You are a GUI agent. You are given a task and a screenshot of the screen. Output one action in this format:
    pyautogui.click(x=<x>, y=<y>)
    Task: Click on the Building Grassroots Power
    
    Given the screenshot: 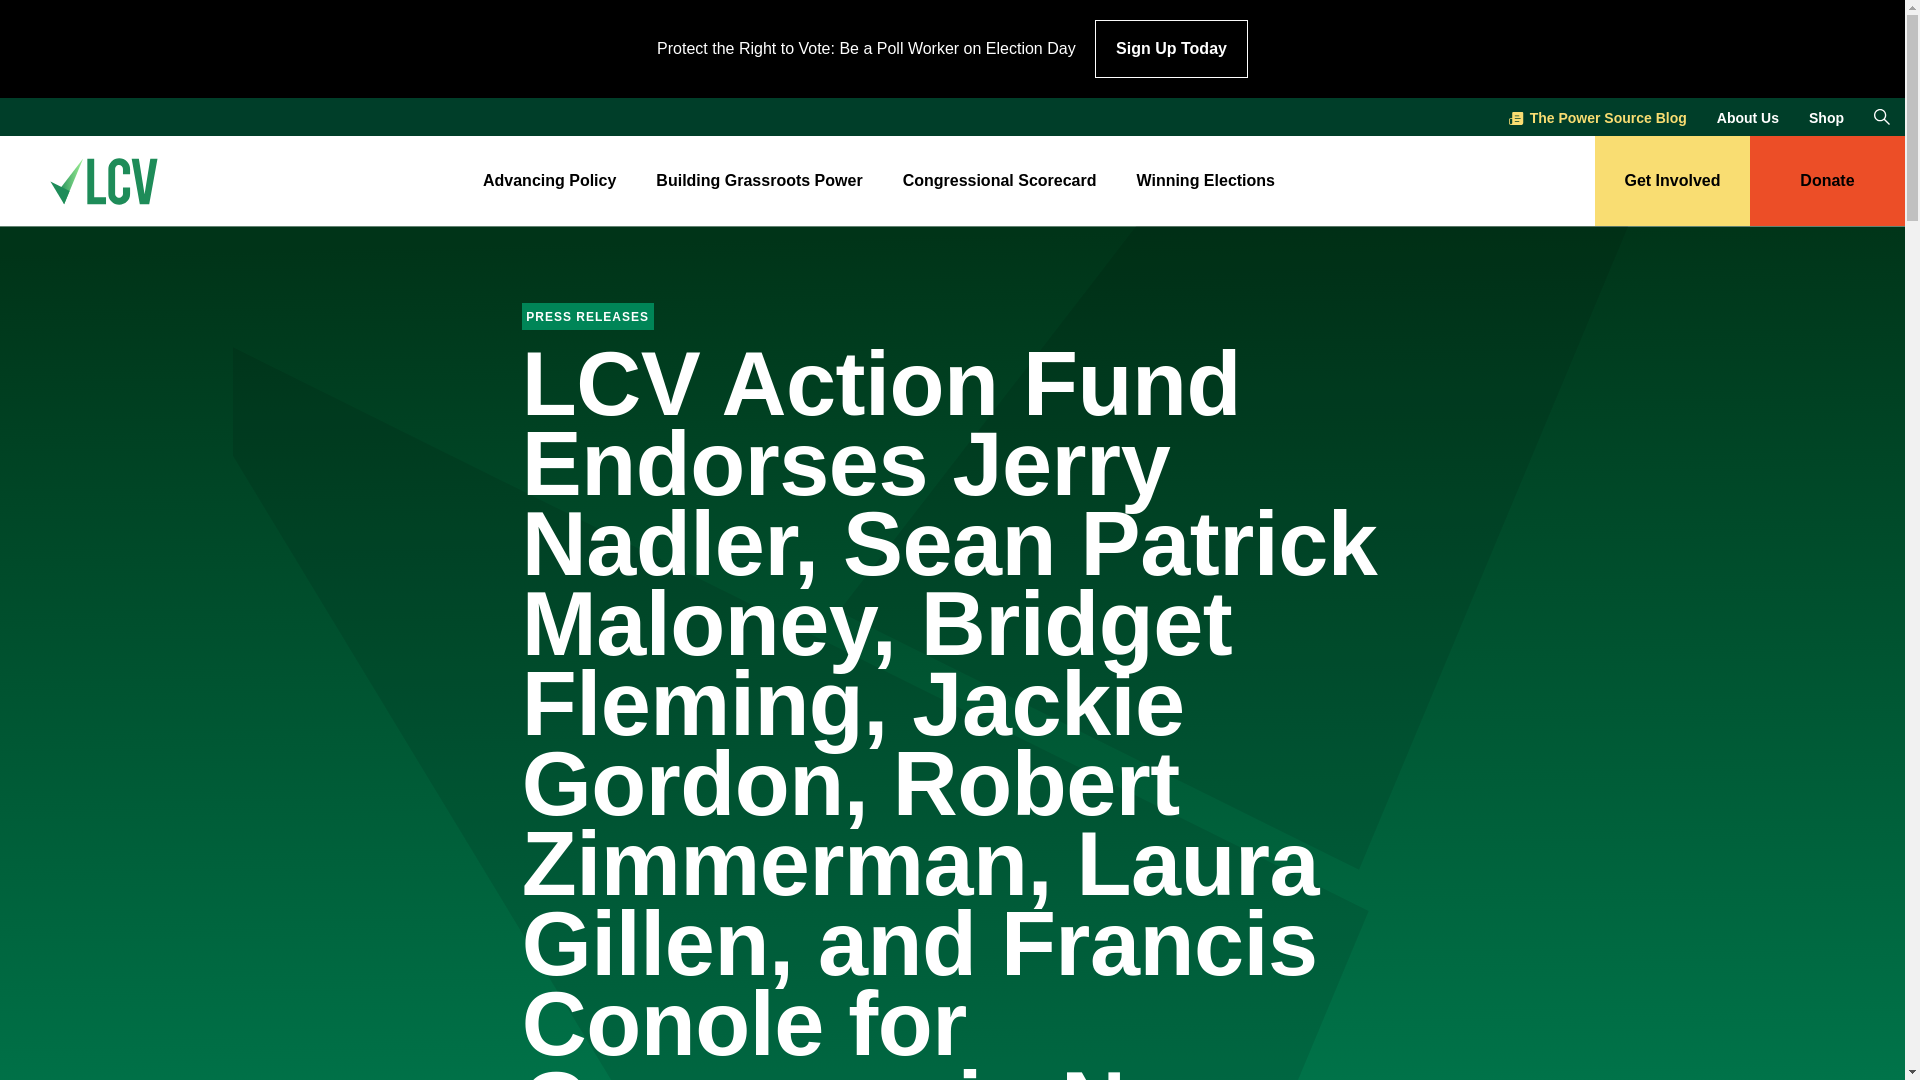 What is the action you would take?
    pyautogui.click(x=759, y=182)
    